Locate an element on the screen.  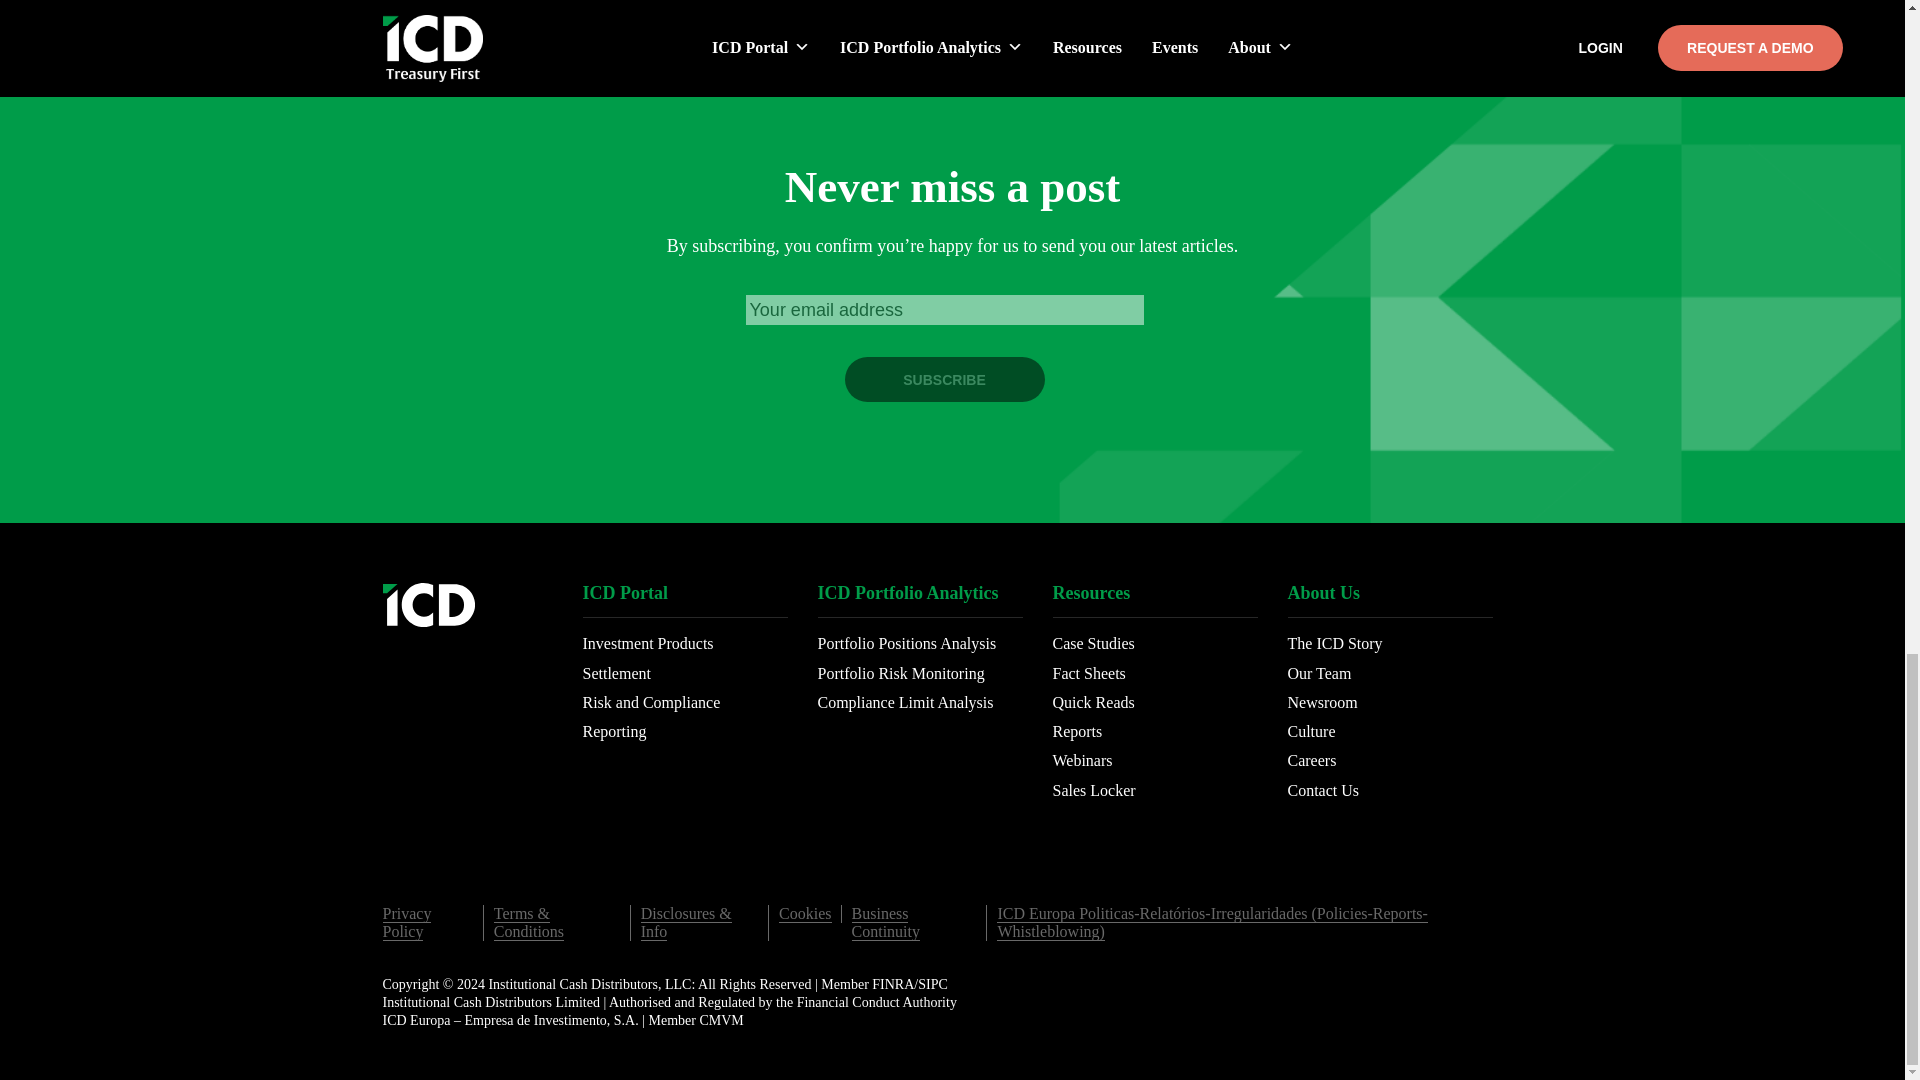
Subscribe is located at coordinates (944, 379).